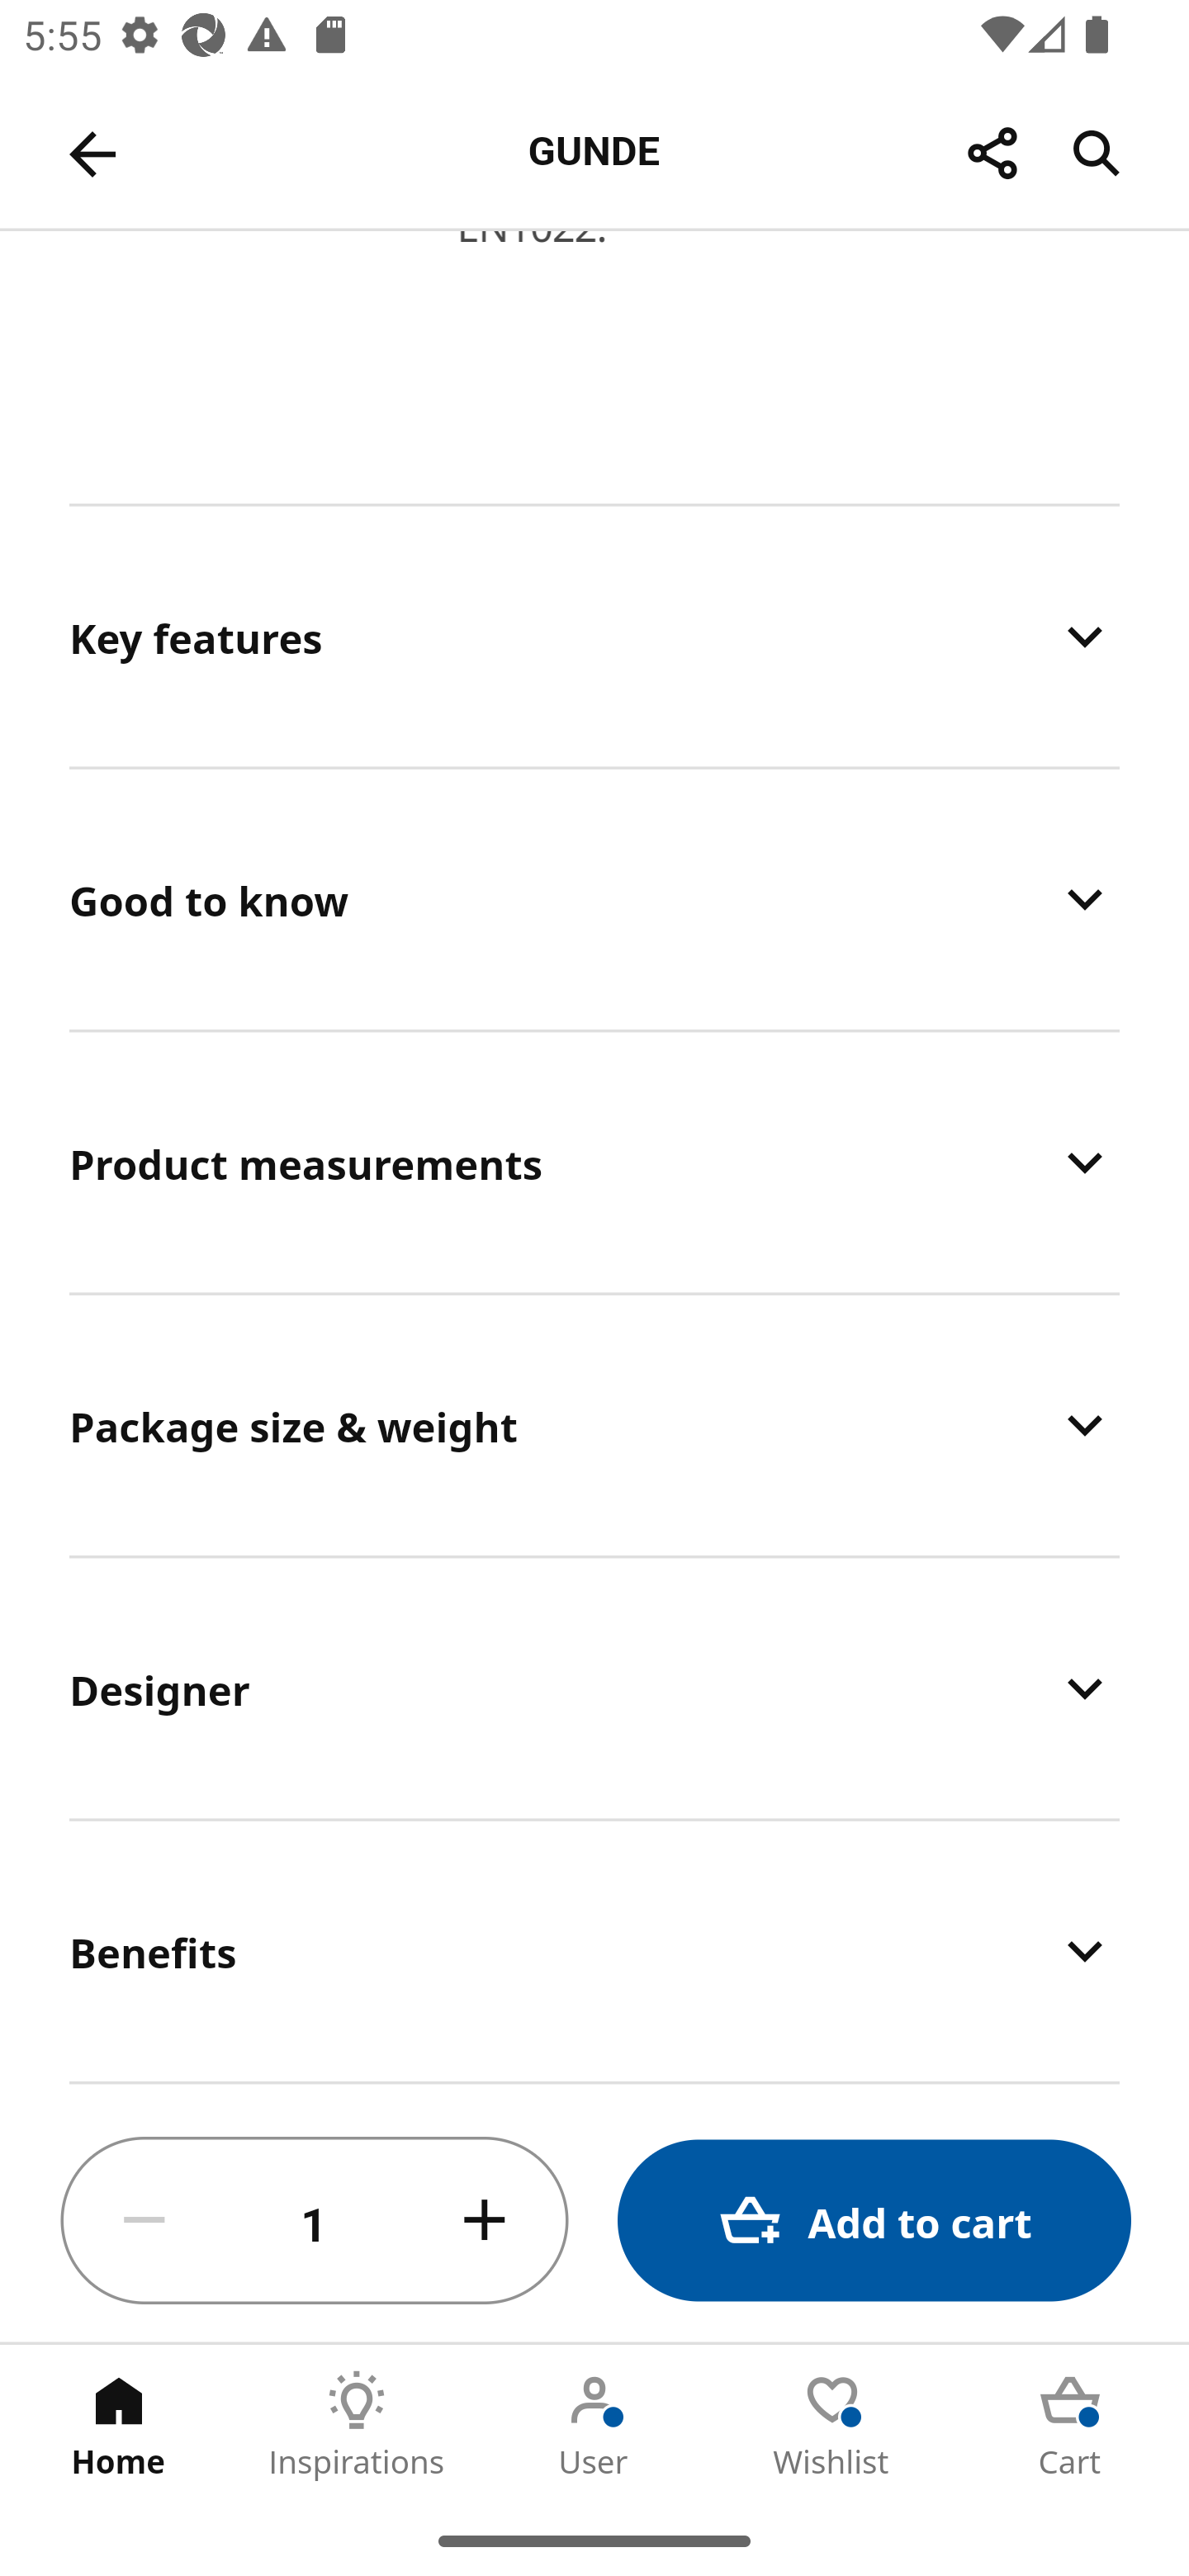  Describe the element at coordinates (594, 636) in the screenshot. I see `Key features` at that location.